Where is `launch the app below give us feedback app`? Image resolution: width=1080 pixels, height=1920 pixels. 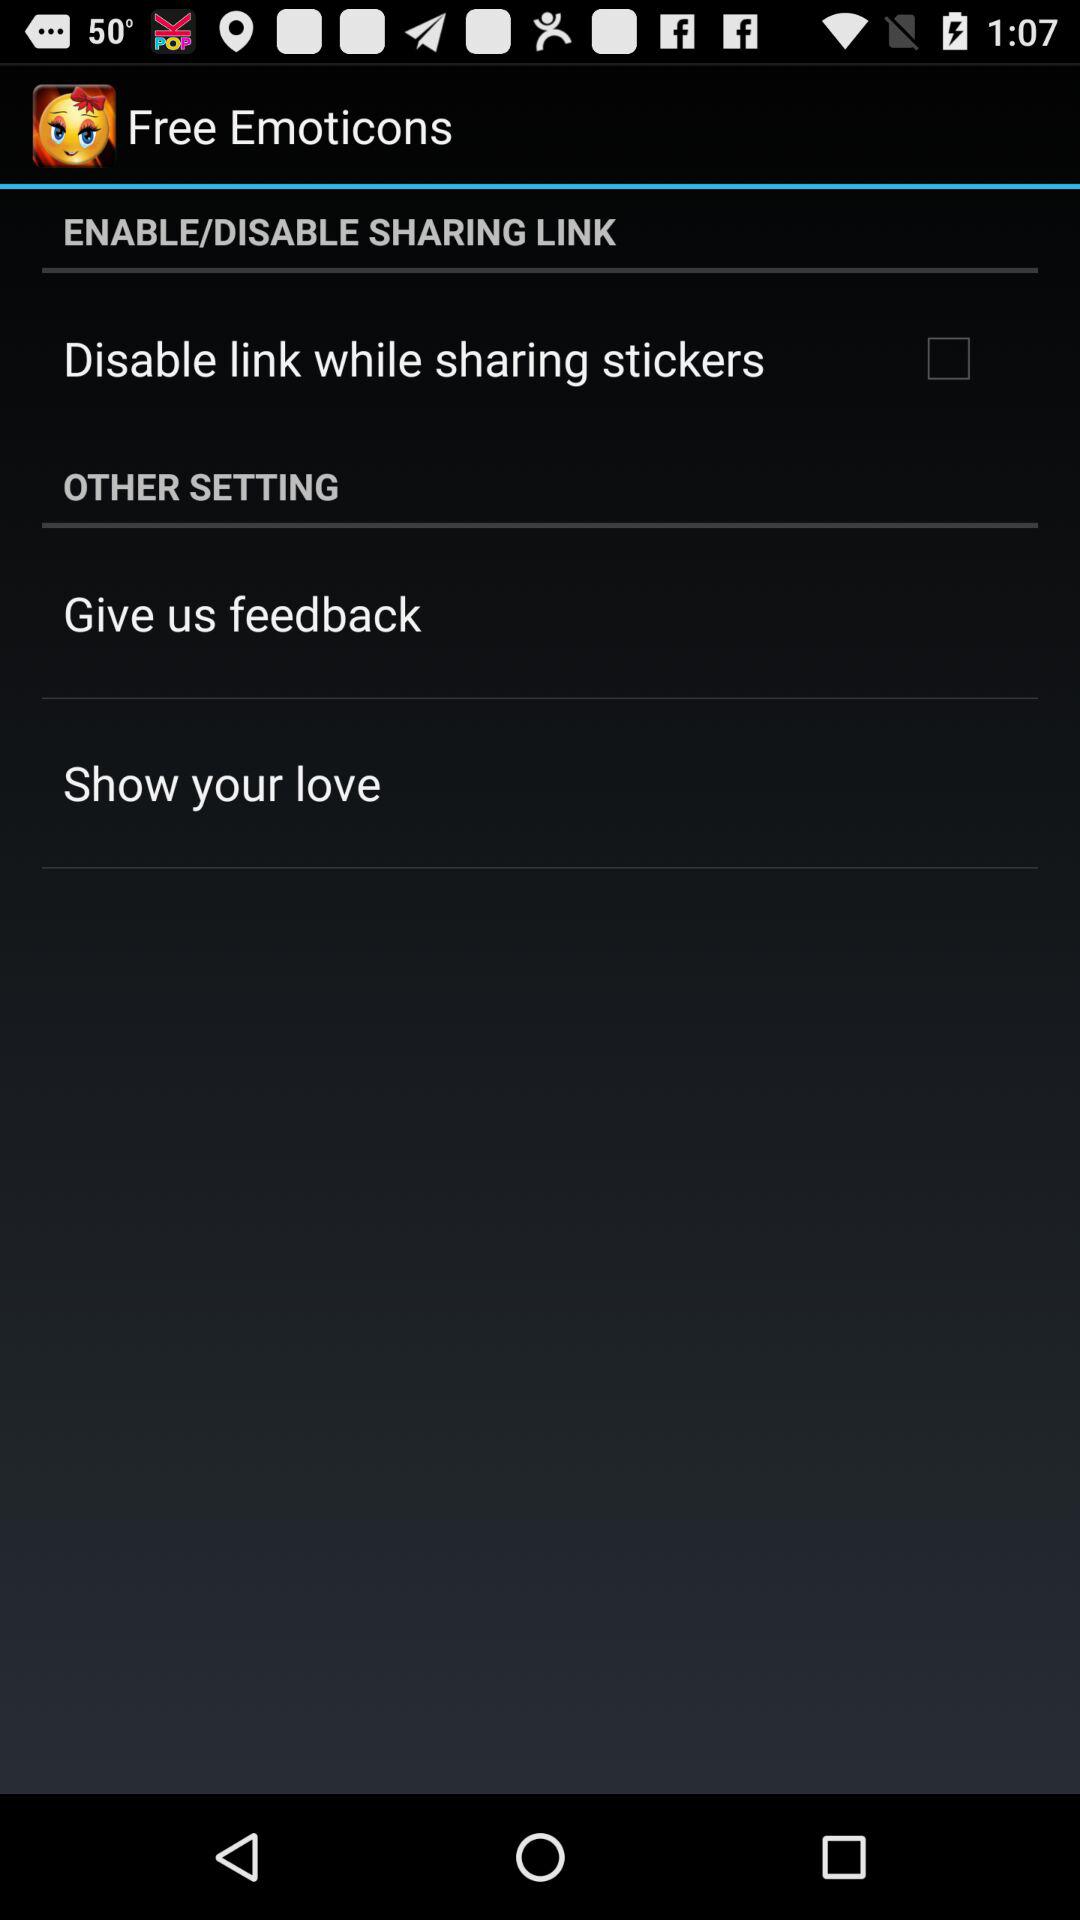
launch the app below give us feedback app is located at coordinates (222, 782).